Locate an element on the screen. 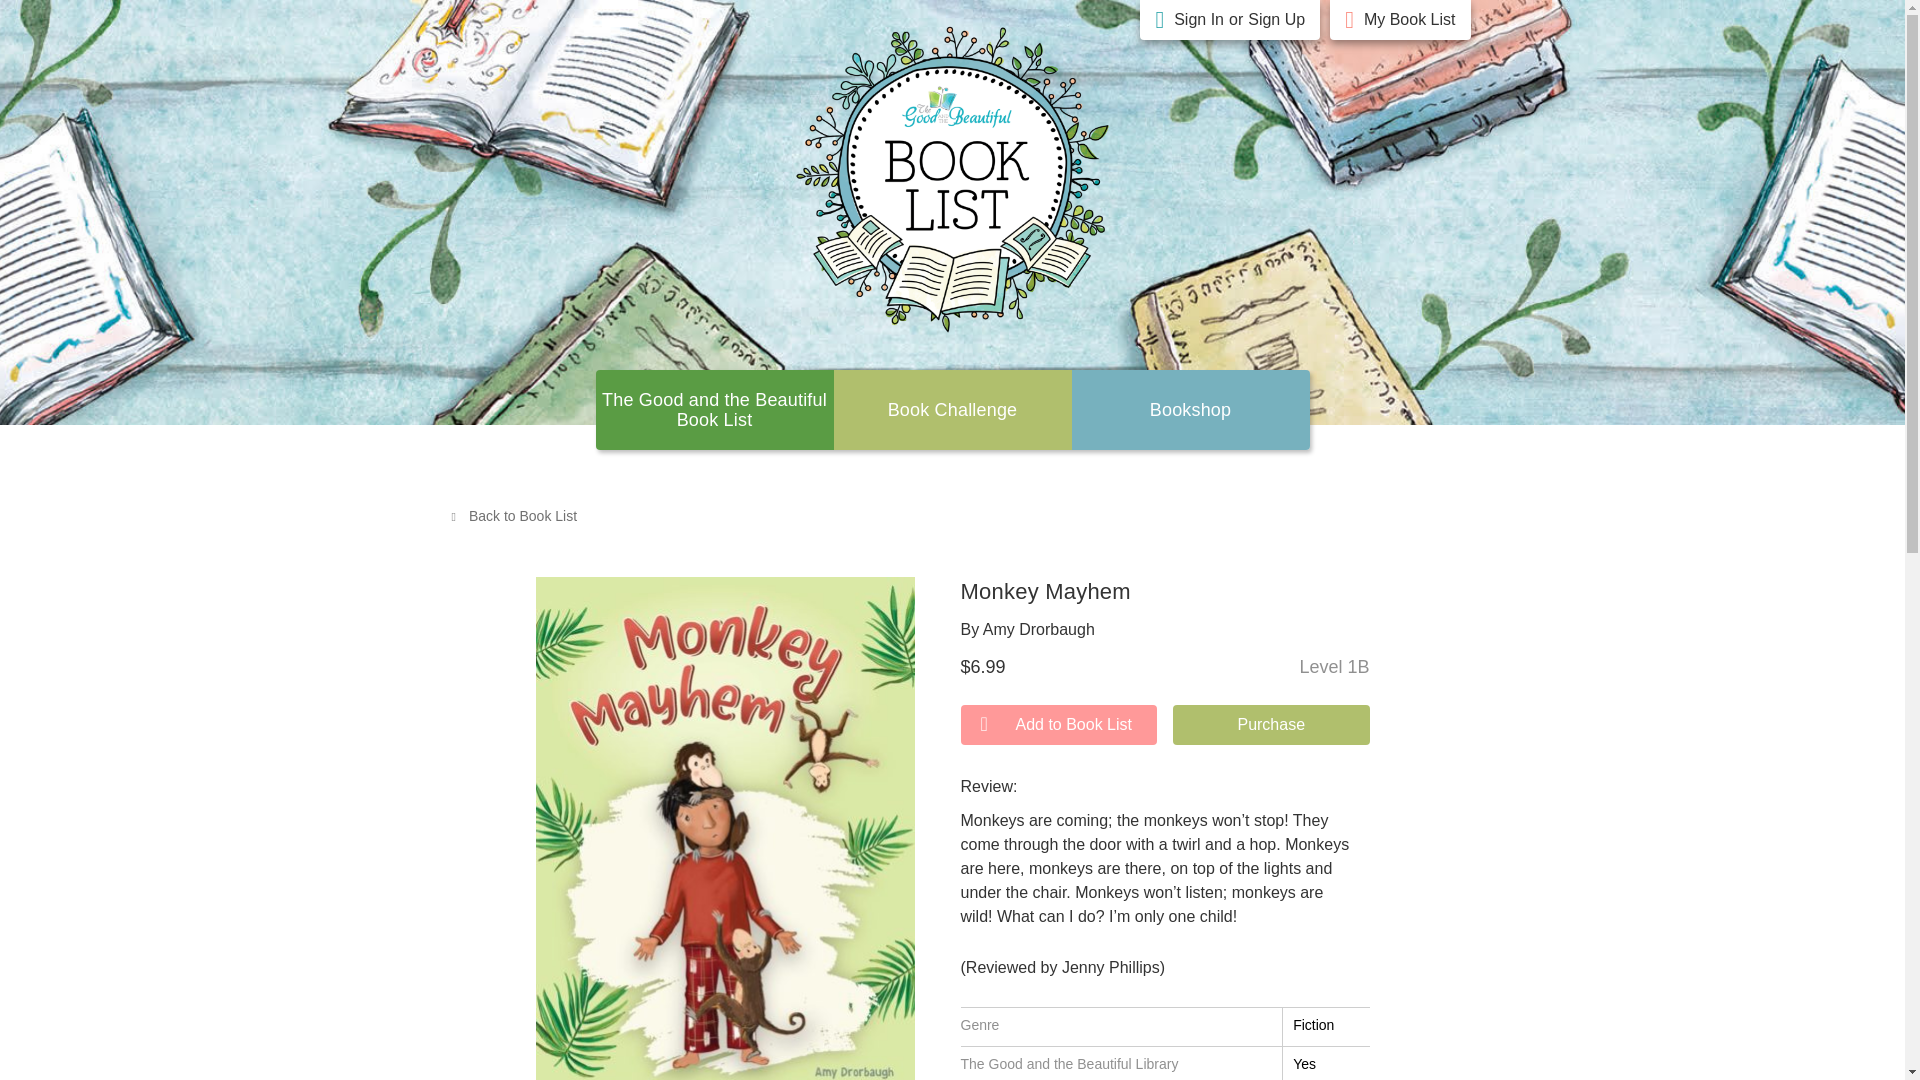  Bookshop is located at coordinates (1191, 410).